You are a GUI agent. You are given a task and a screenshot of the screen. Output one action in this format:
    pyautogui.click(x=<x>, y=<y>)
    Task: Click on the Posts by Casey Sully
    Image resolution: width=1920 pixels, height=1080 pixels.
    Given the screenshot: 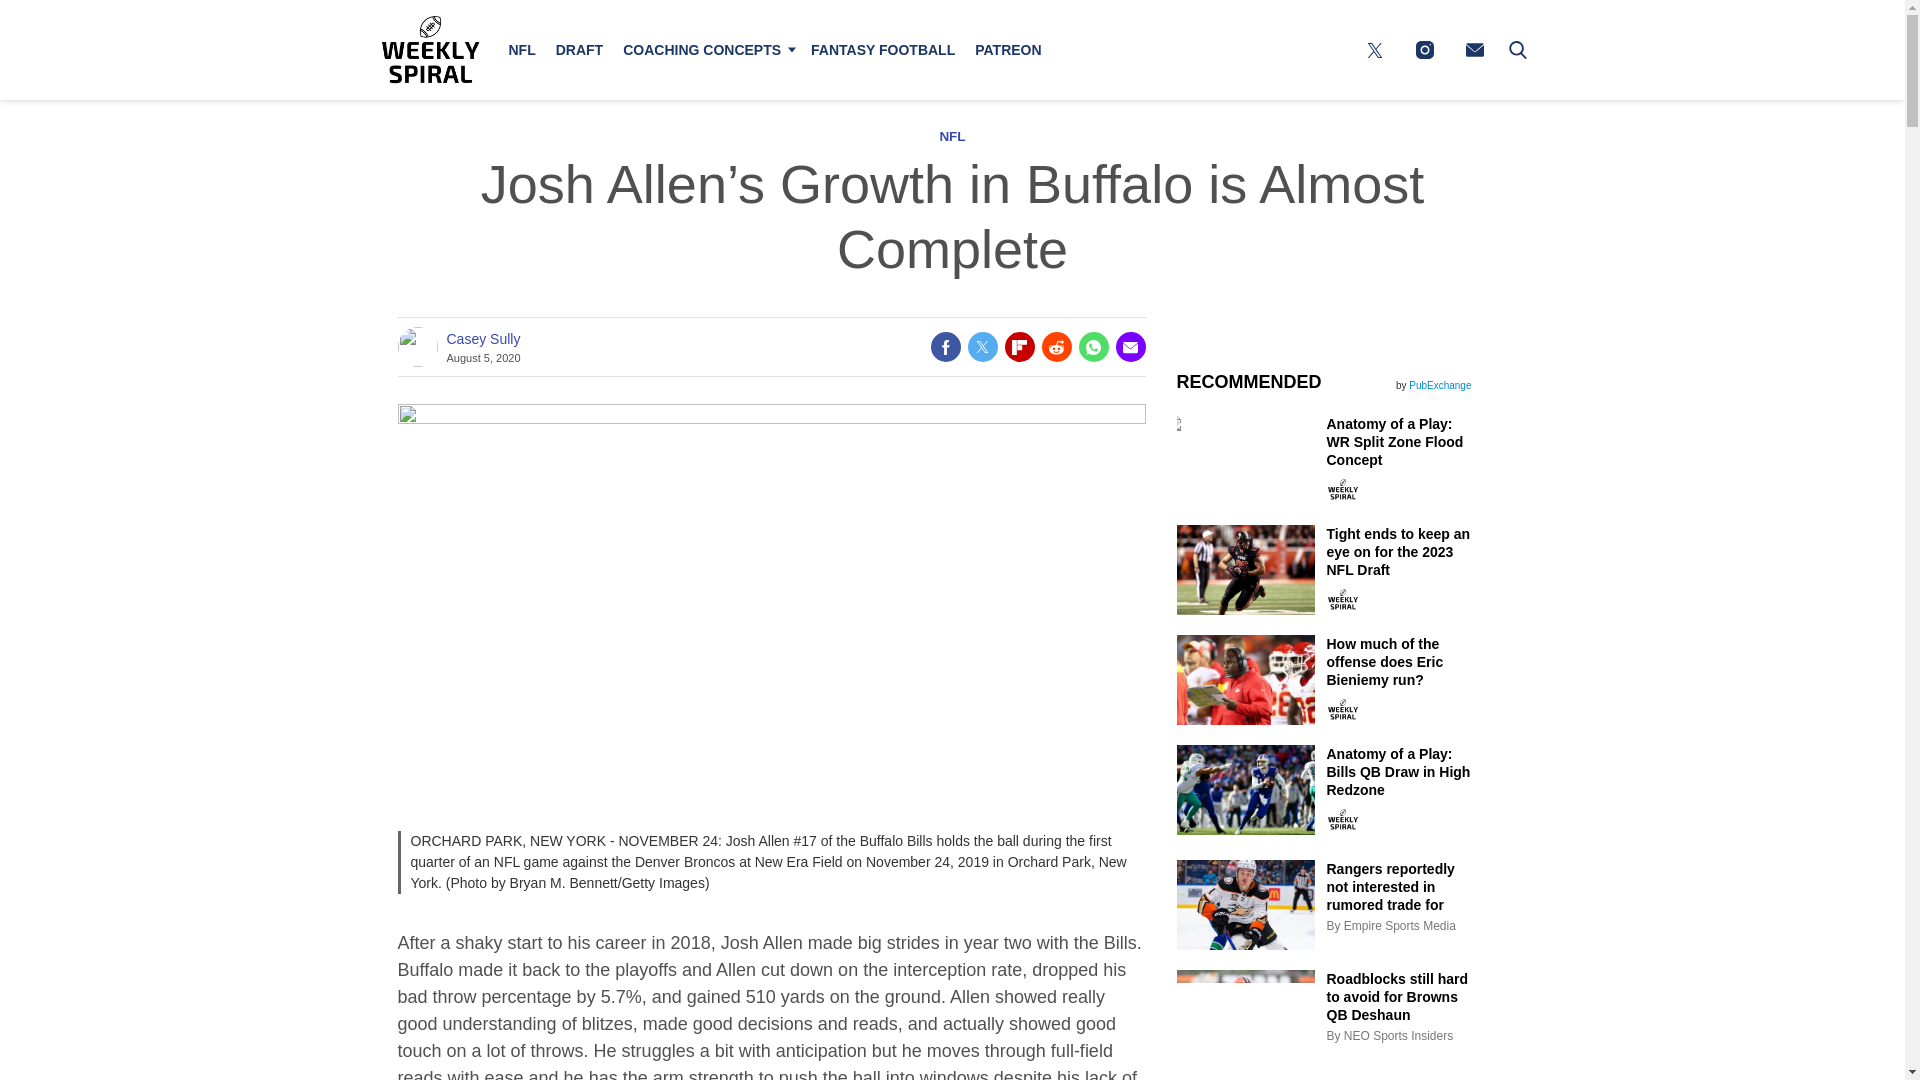 What is the action you would take?
    pyautogui.click(x=482, y=339)
    